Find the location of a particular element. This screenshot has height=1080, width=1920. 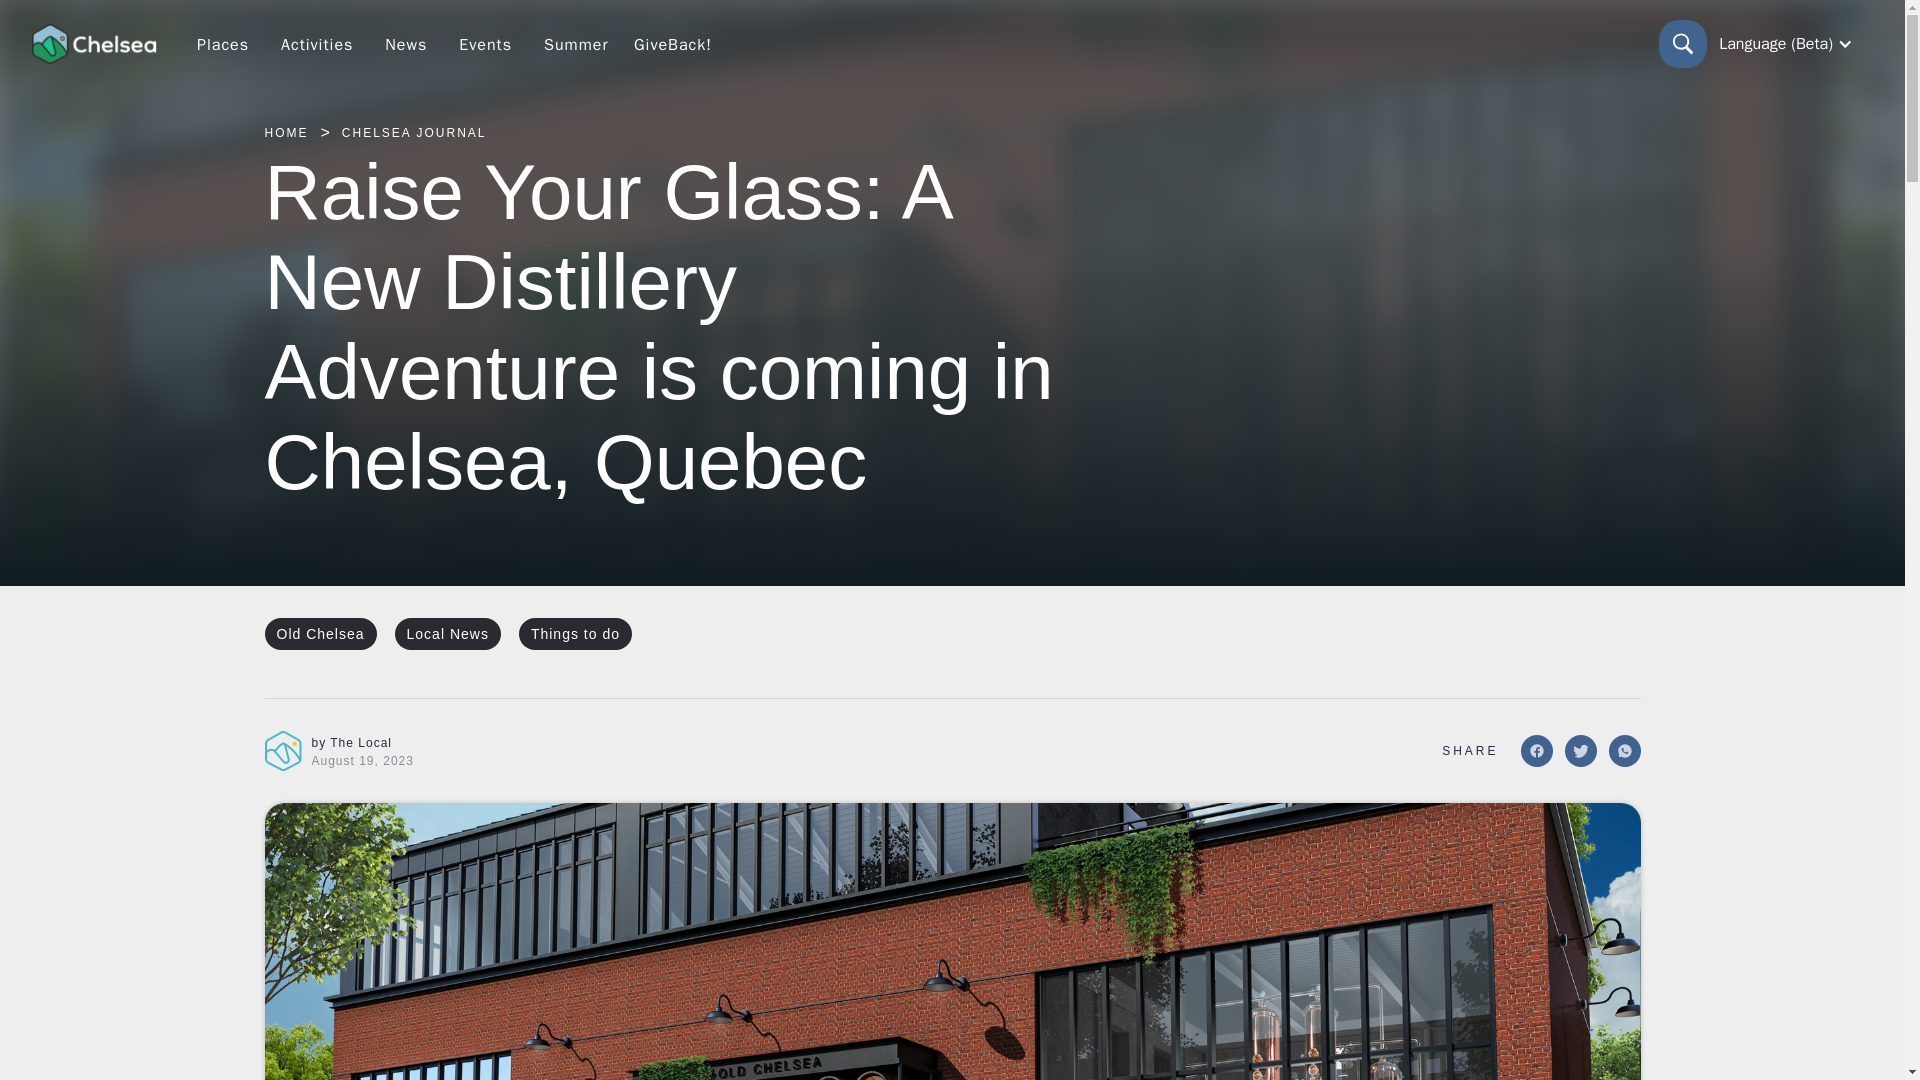

HOME is located at coordinates (286, 132).